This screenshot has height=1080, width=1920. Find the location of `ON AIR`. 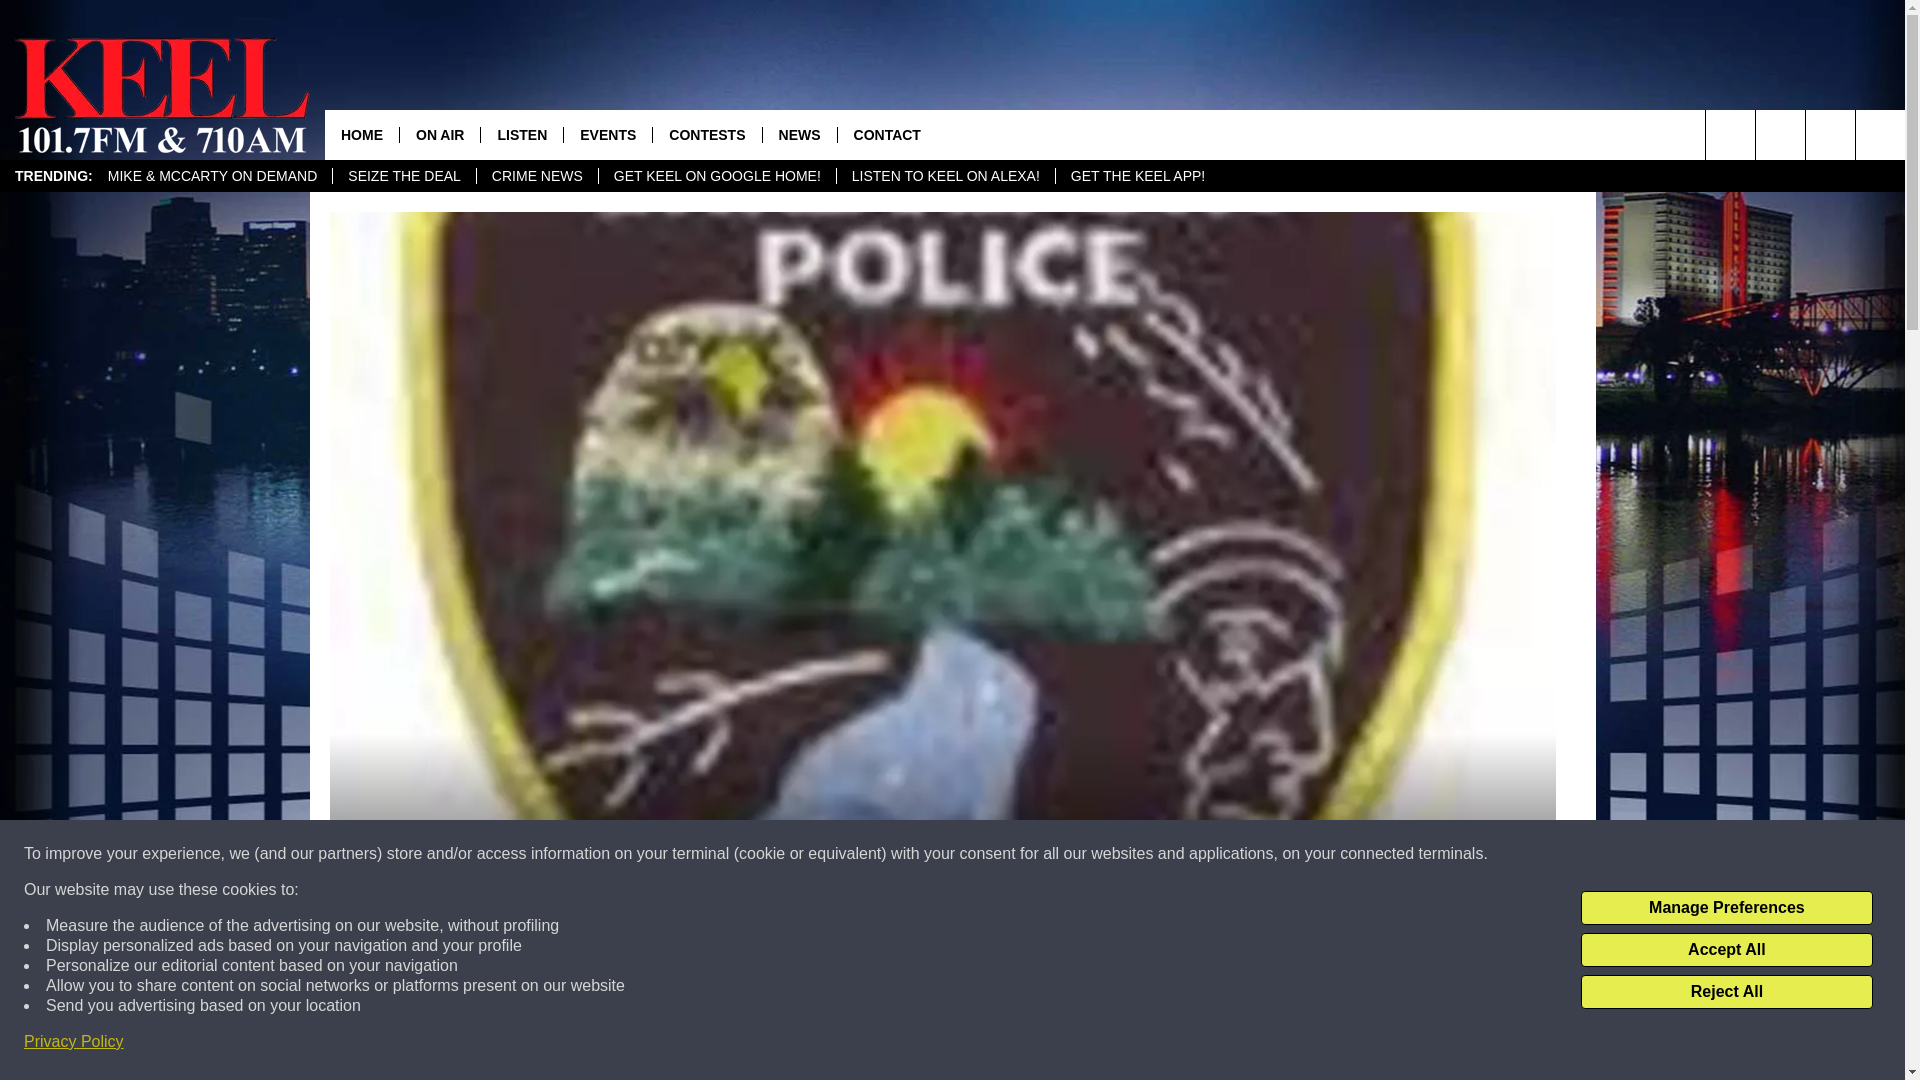

ON AIR is located at coordinates (440, 134).